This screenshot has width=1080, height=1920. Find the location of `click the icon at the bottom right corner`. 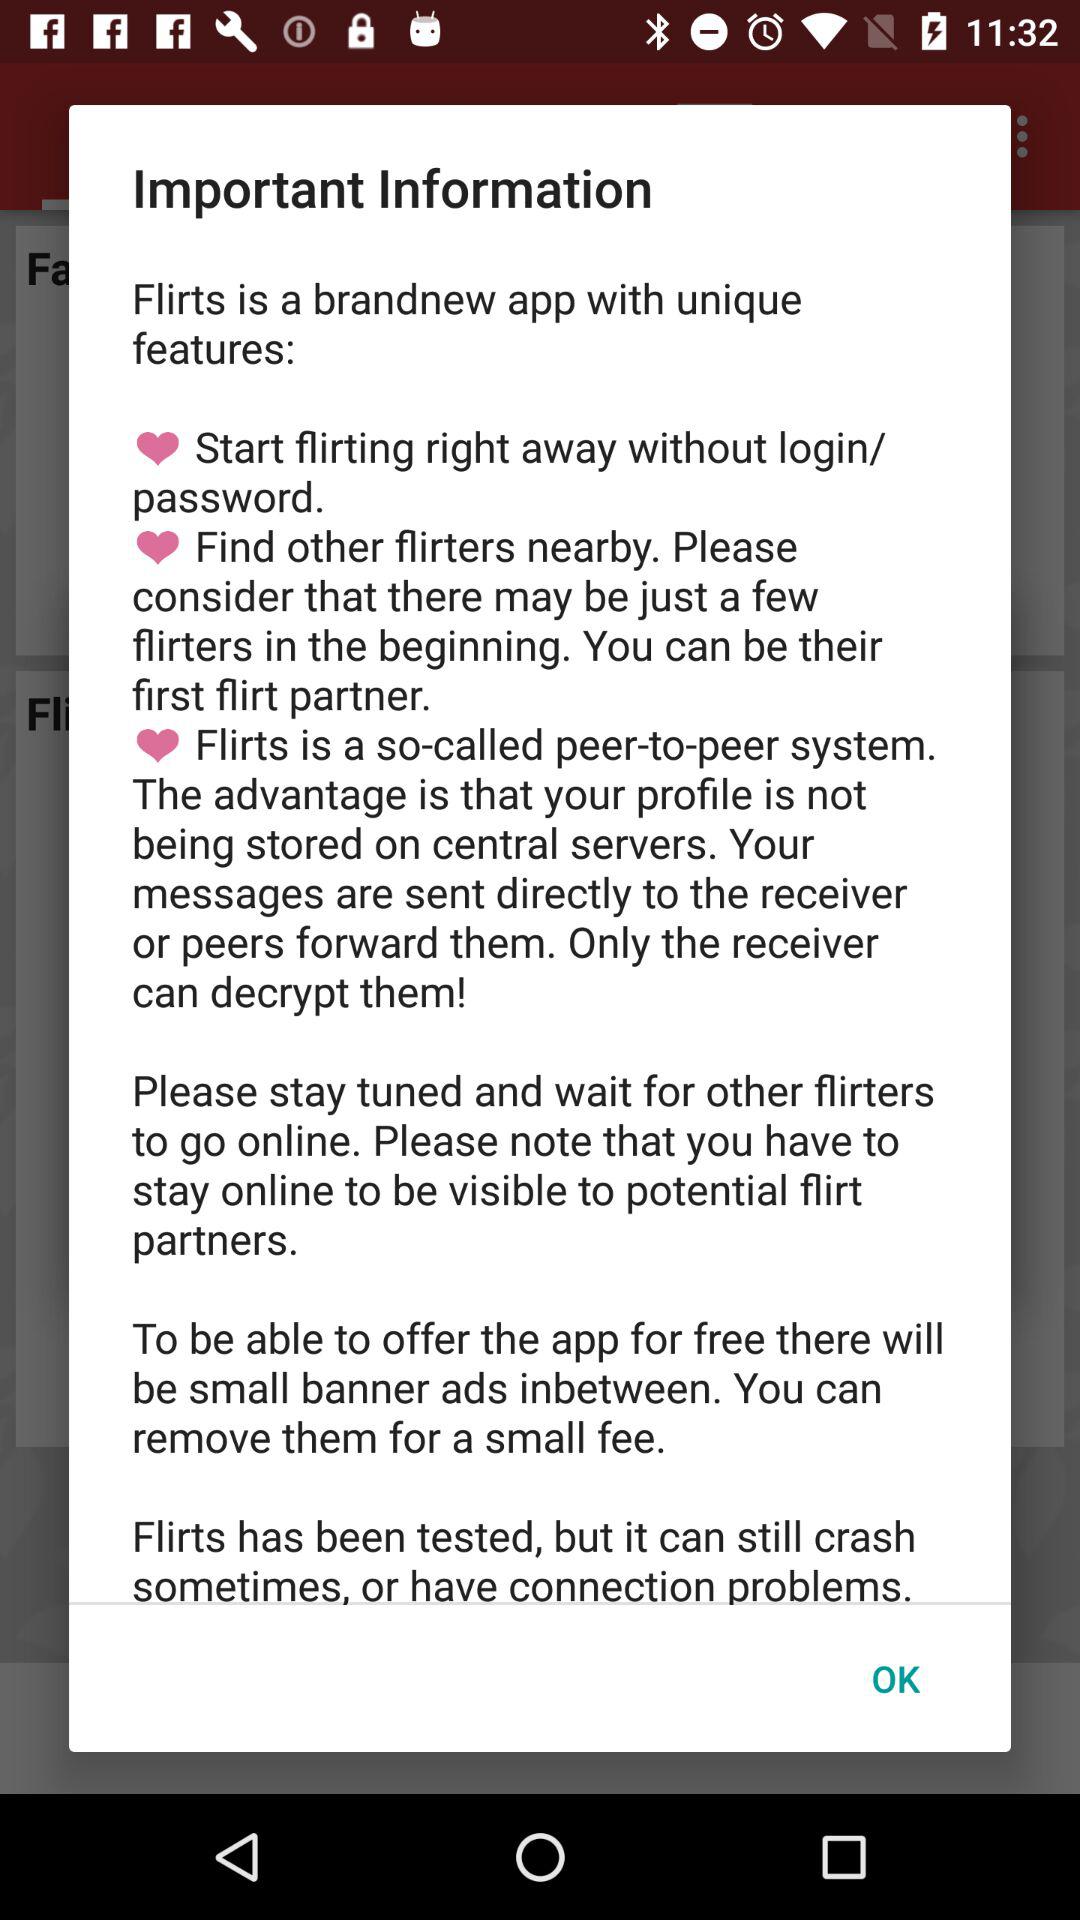

click the icon at the bottom right corner is located at coordinates (895, 1678).